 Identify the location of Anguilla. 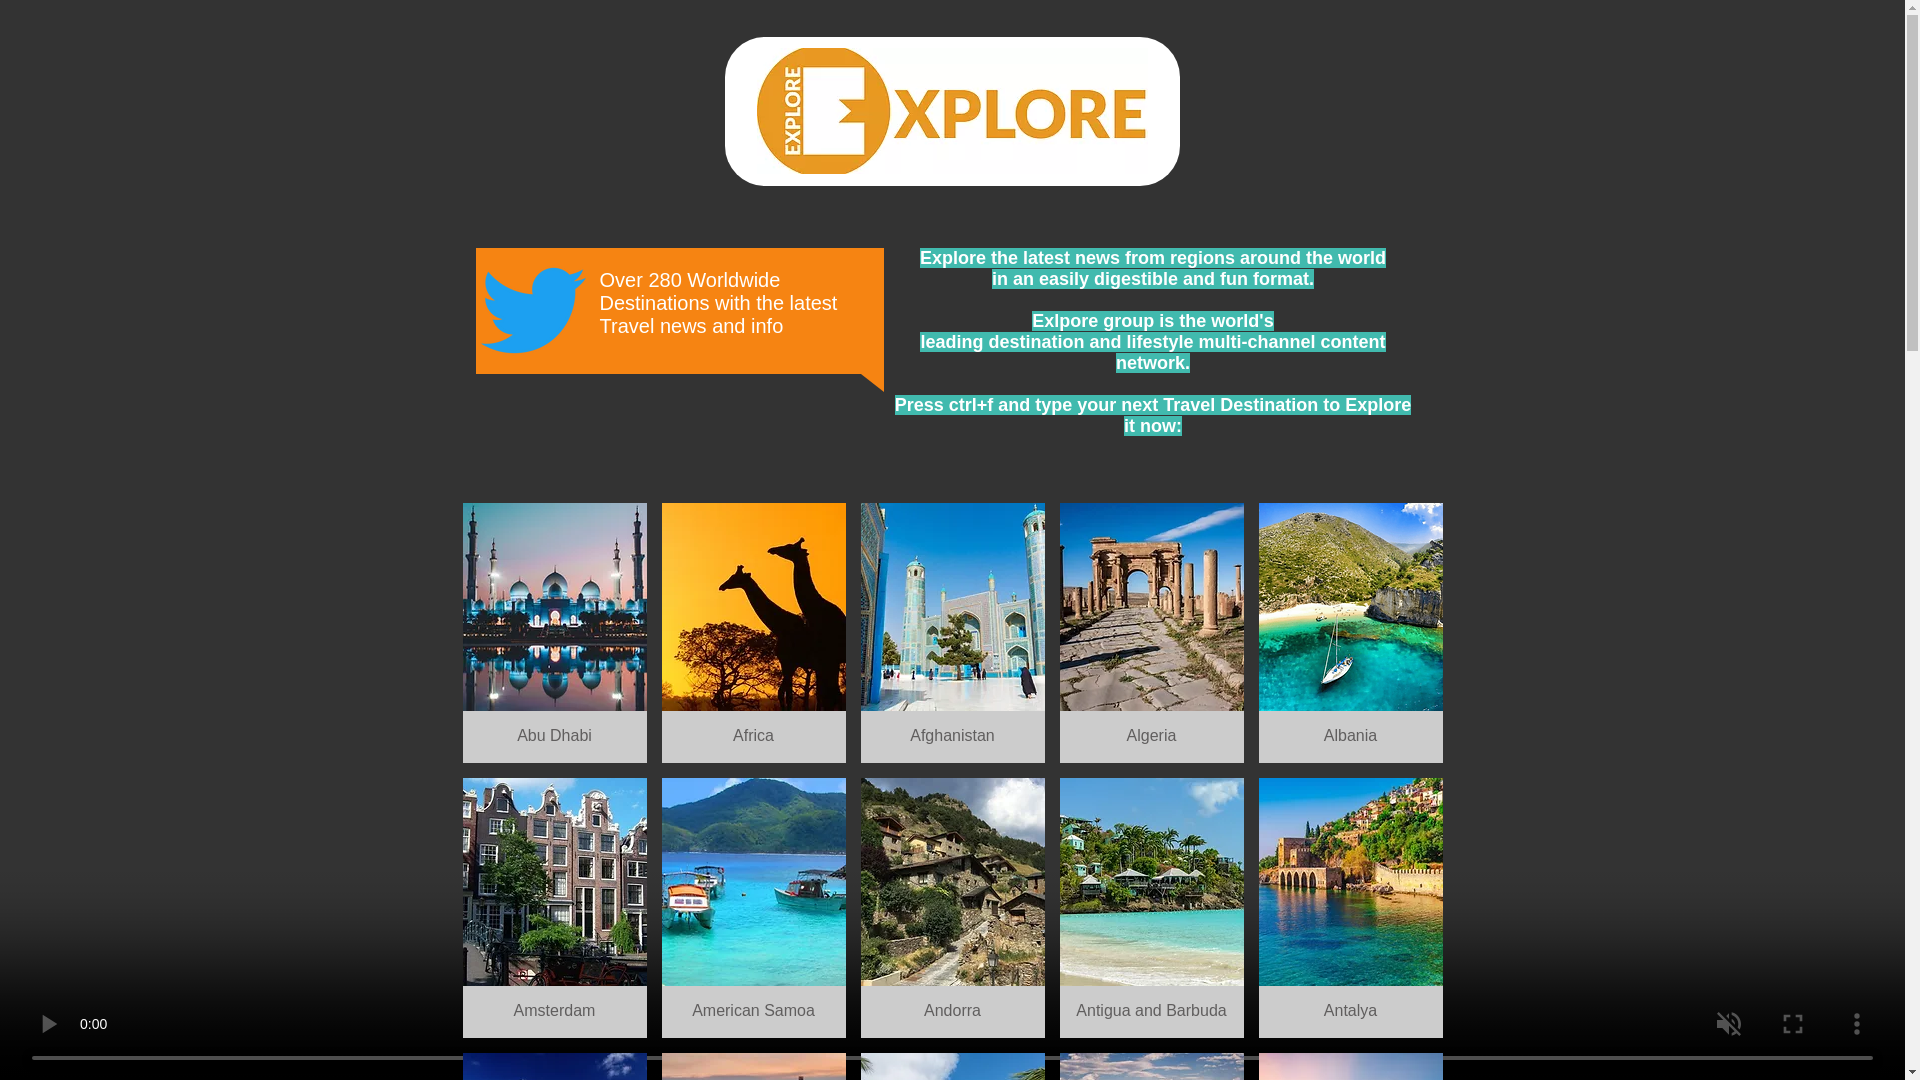
(554, 1066).